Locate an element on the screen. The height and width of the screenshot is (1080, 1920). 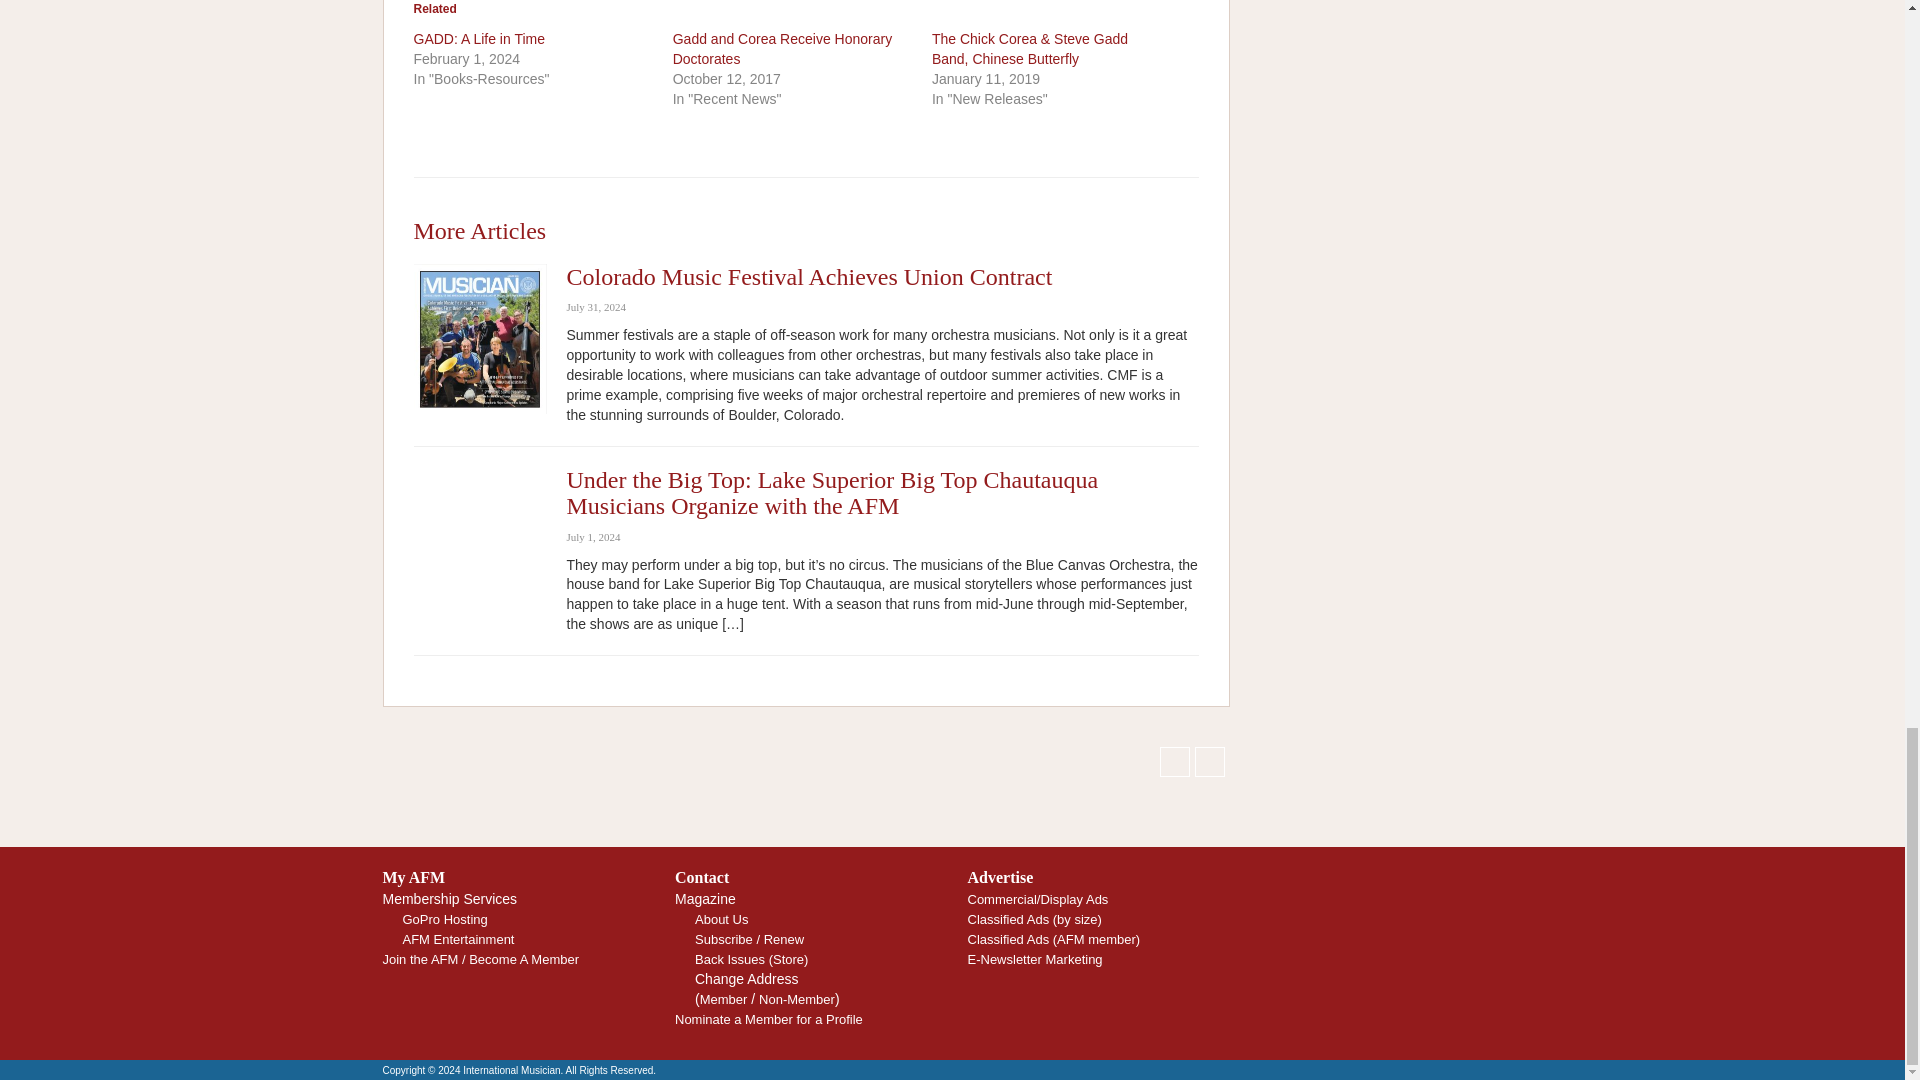
GADD: A Life in Time is located at coordinates (480, 39).